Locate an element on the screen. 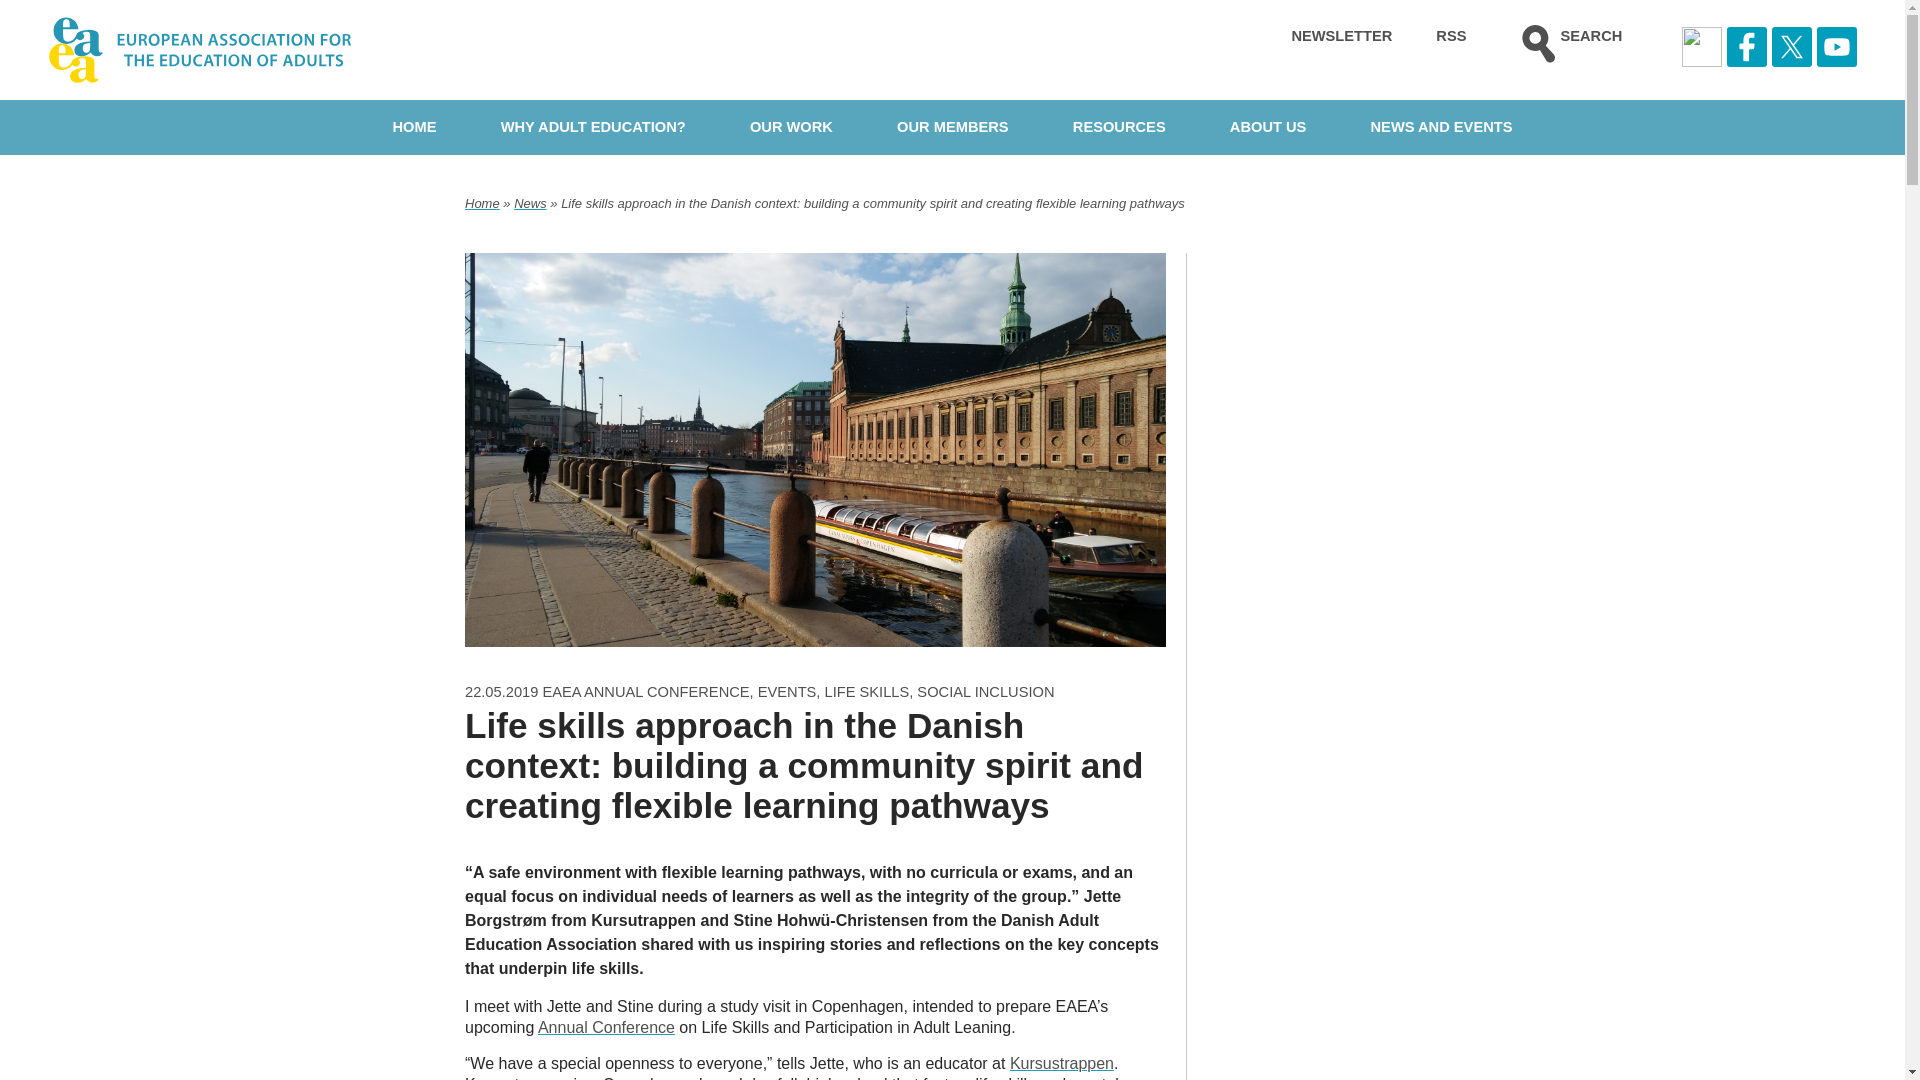 The image size is (1920, 1080). RSS is located at coordinates (1451, 50).